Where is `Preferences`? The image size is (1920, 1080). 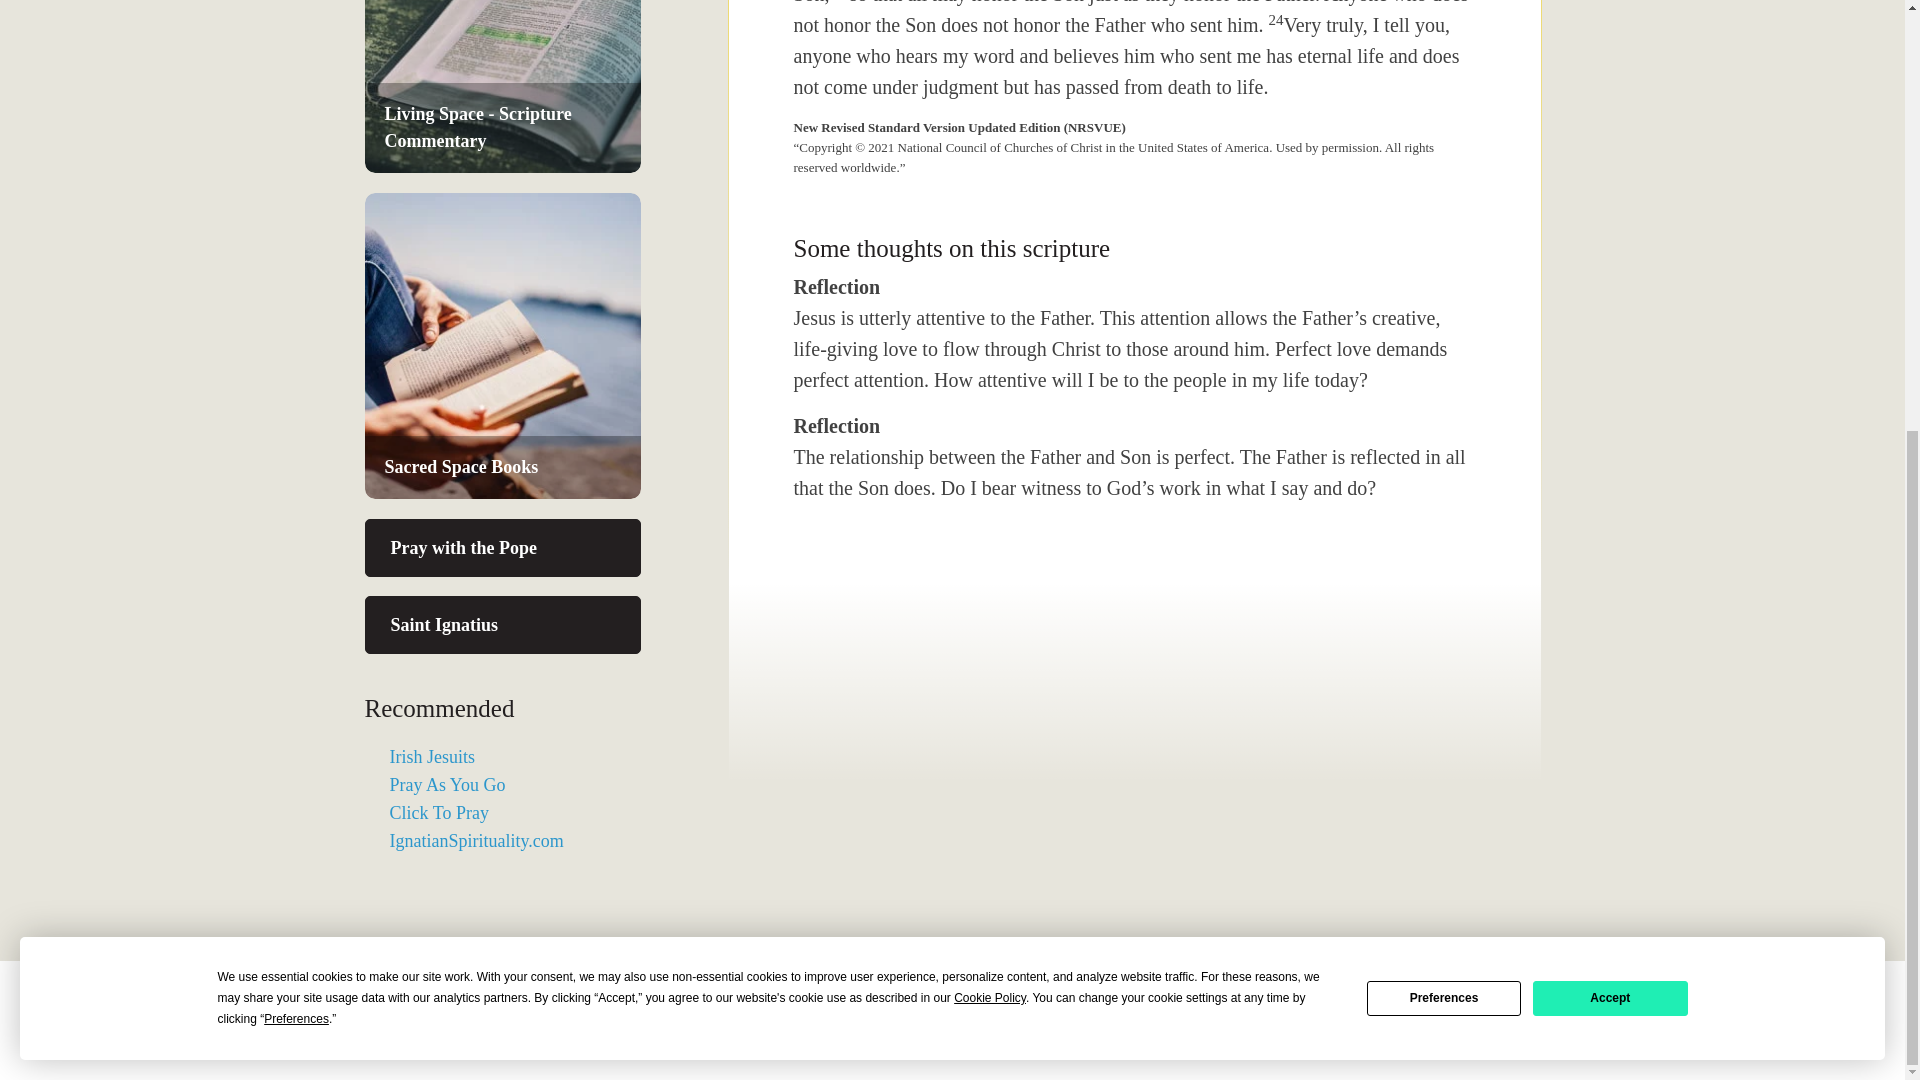
Preferences is located at coordinates (1444, 290).